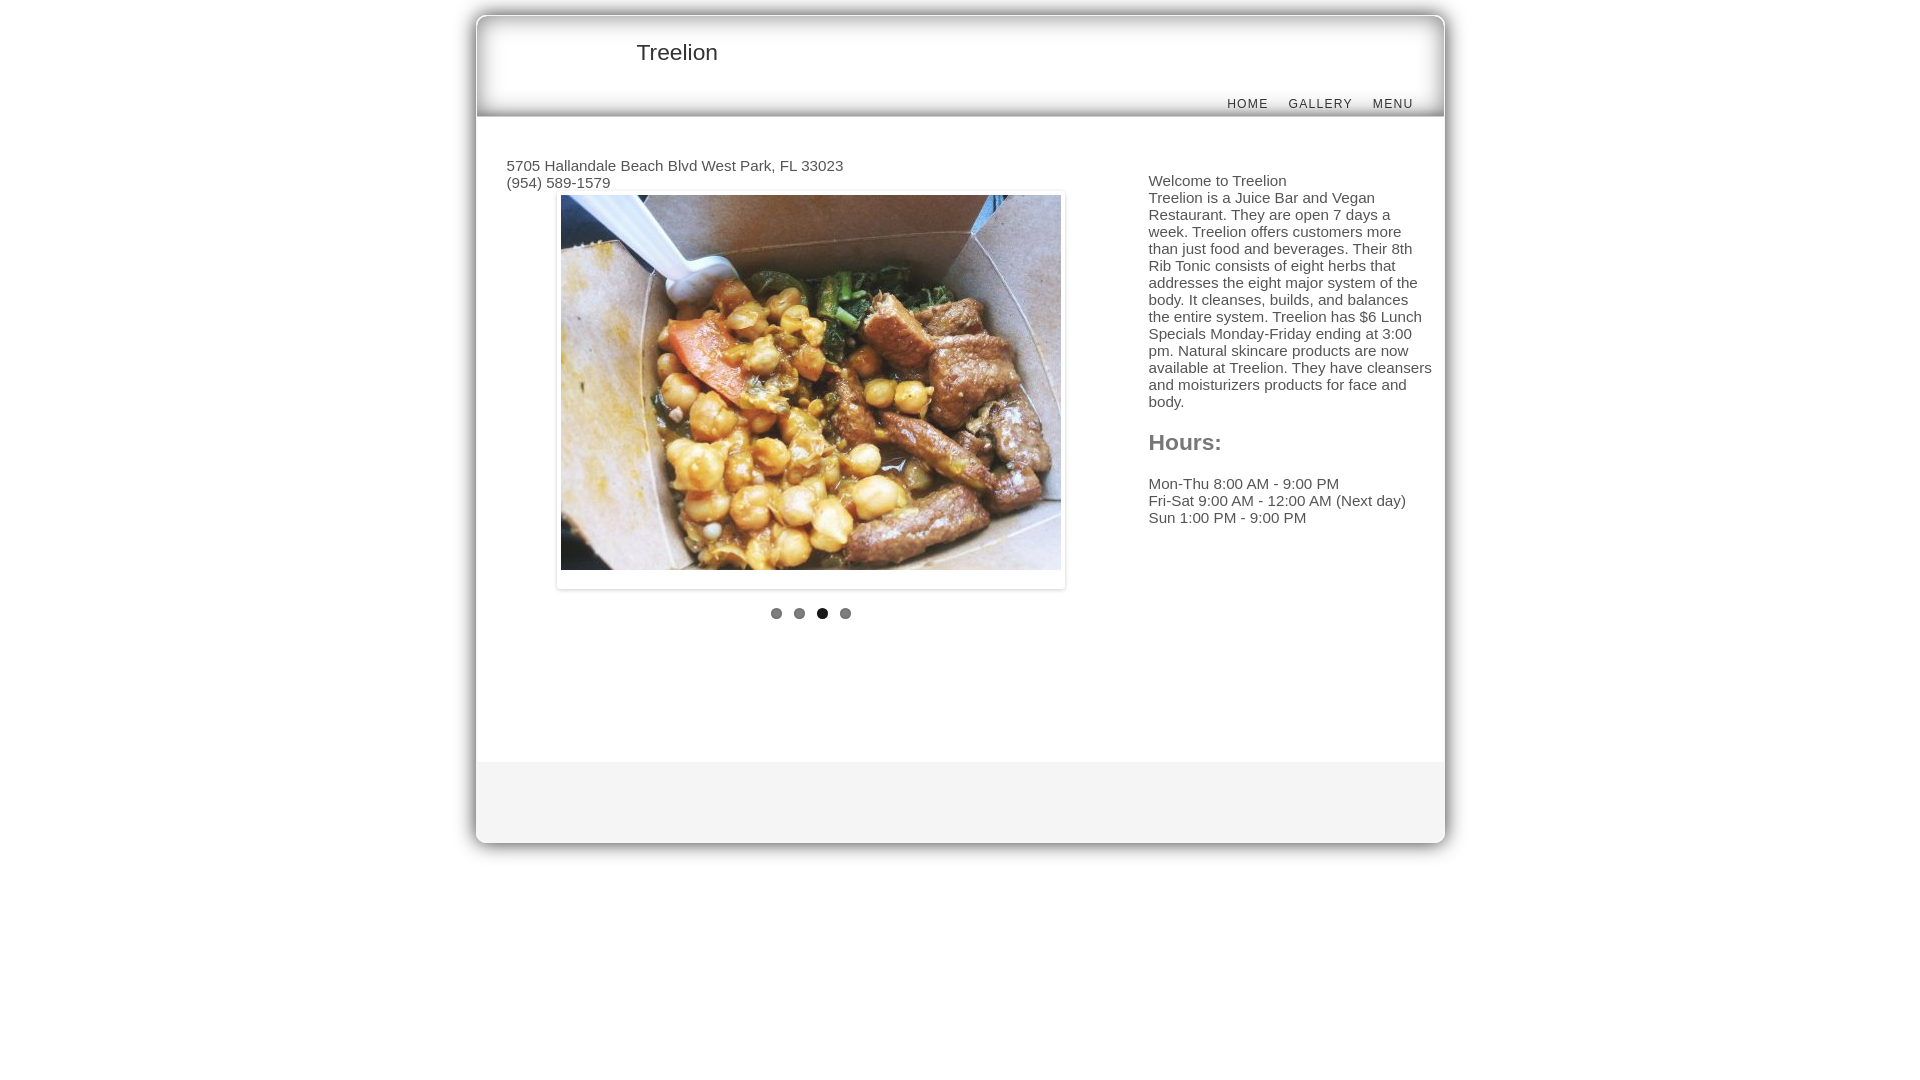 The width and height of the screenshot is (1920, 1080). I want to click on 1, so click(776, 614).